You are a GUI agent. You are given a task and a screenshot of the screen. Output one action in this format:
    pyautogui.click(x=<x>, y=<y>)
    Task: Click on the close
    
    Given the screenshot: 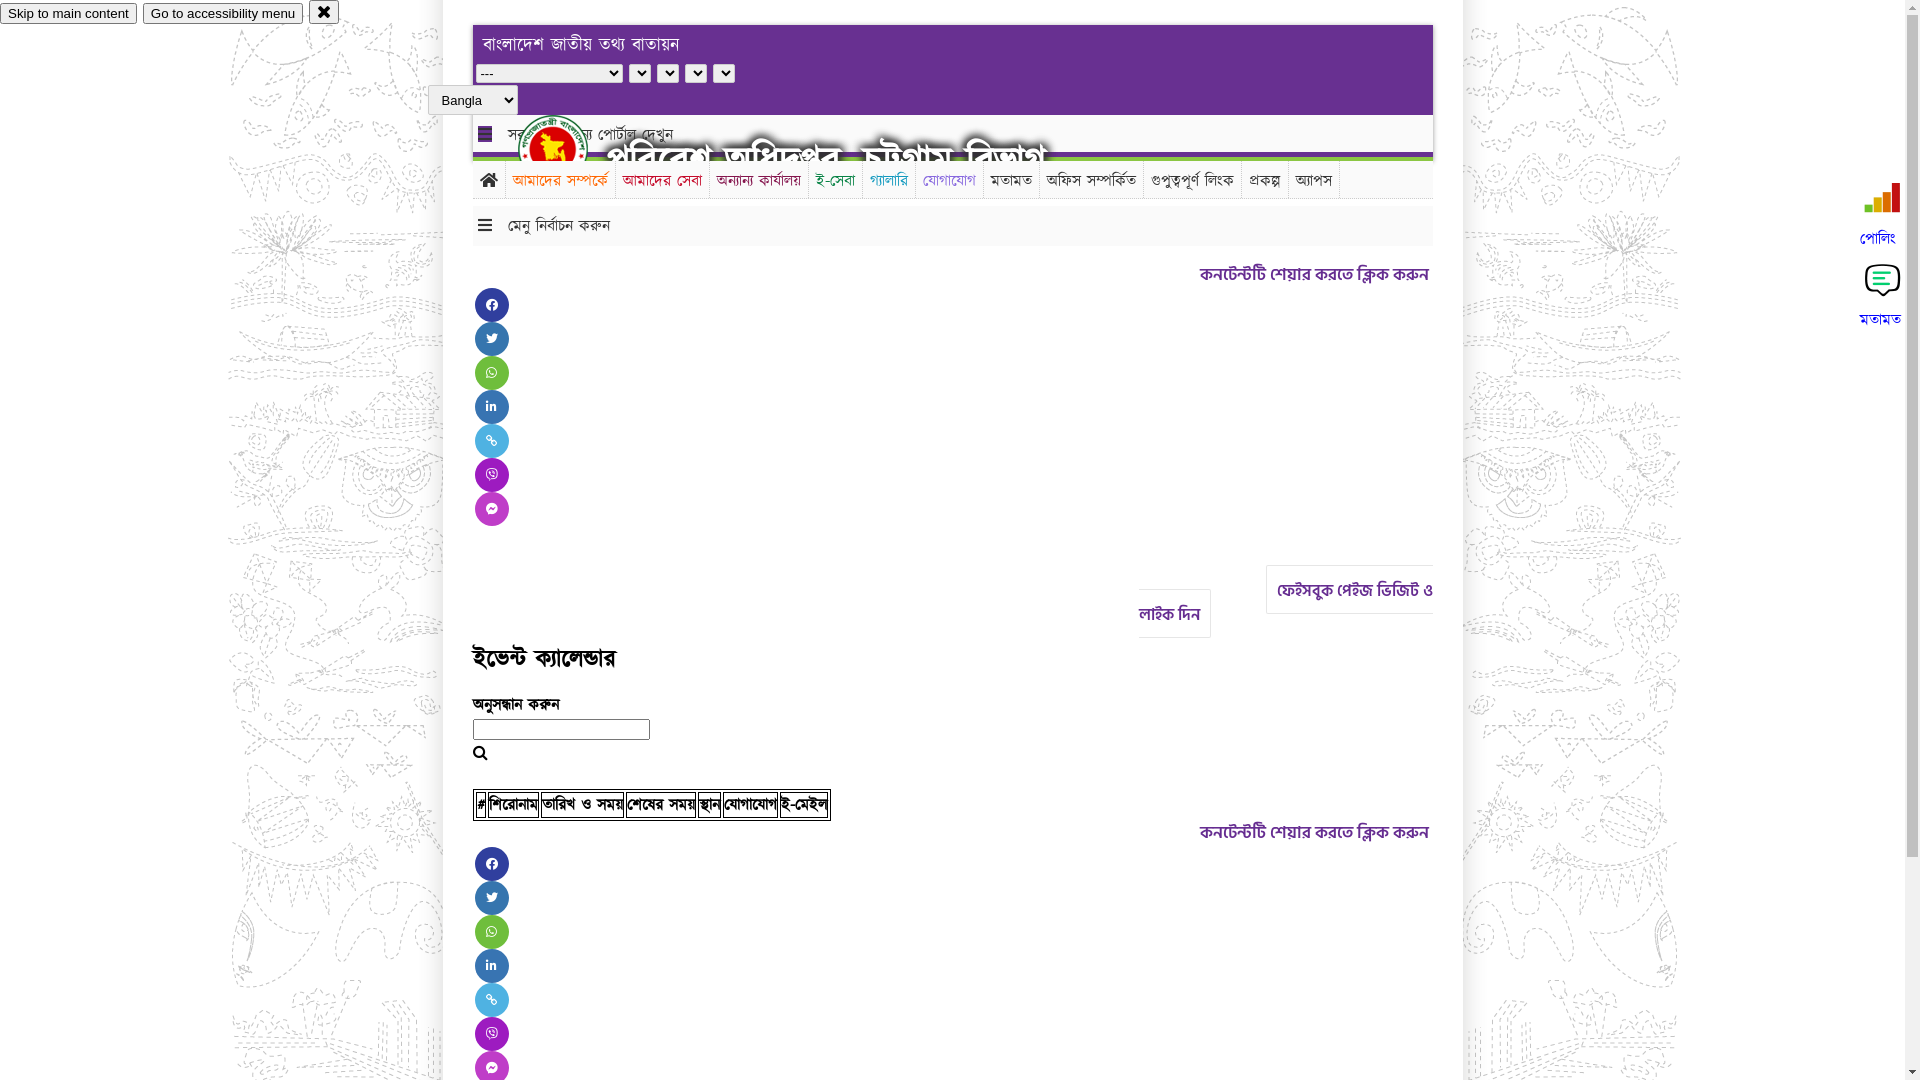 What is the action you would take?
    pyautogui.click(x=324, y=12)
    